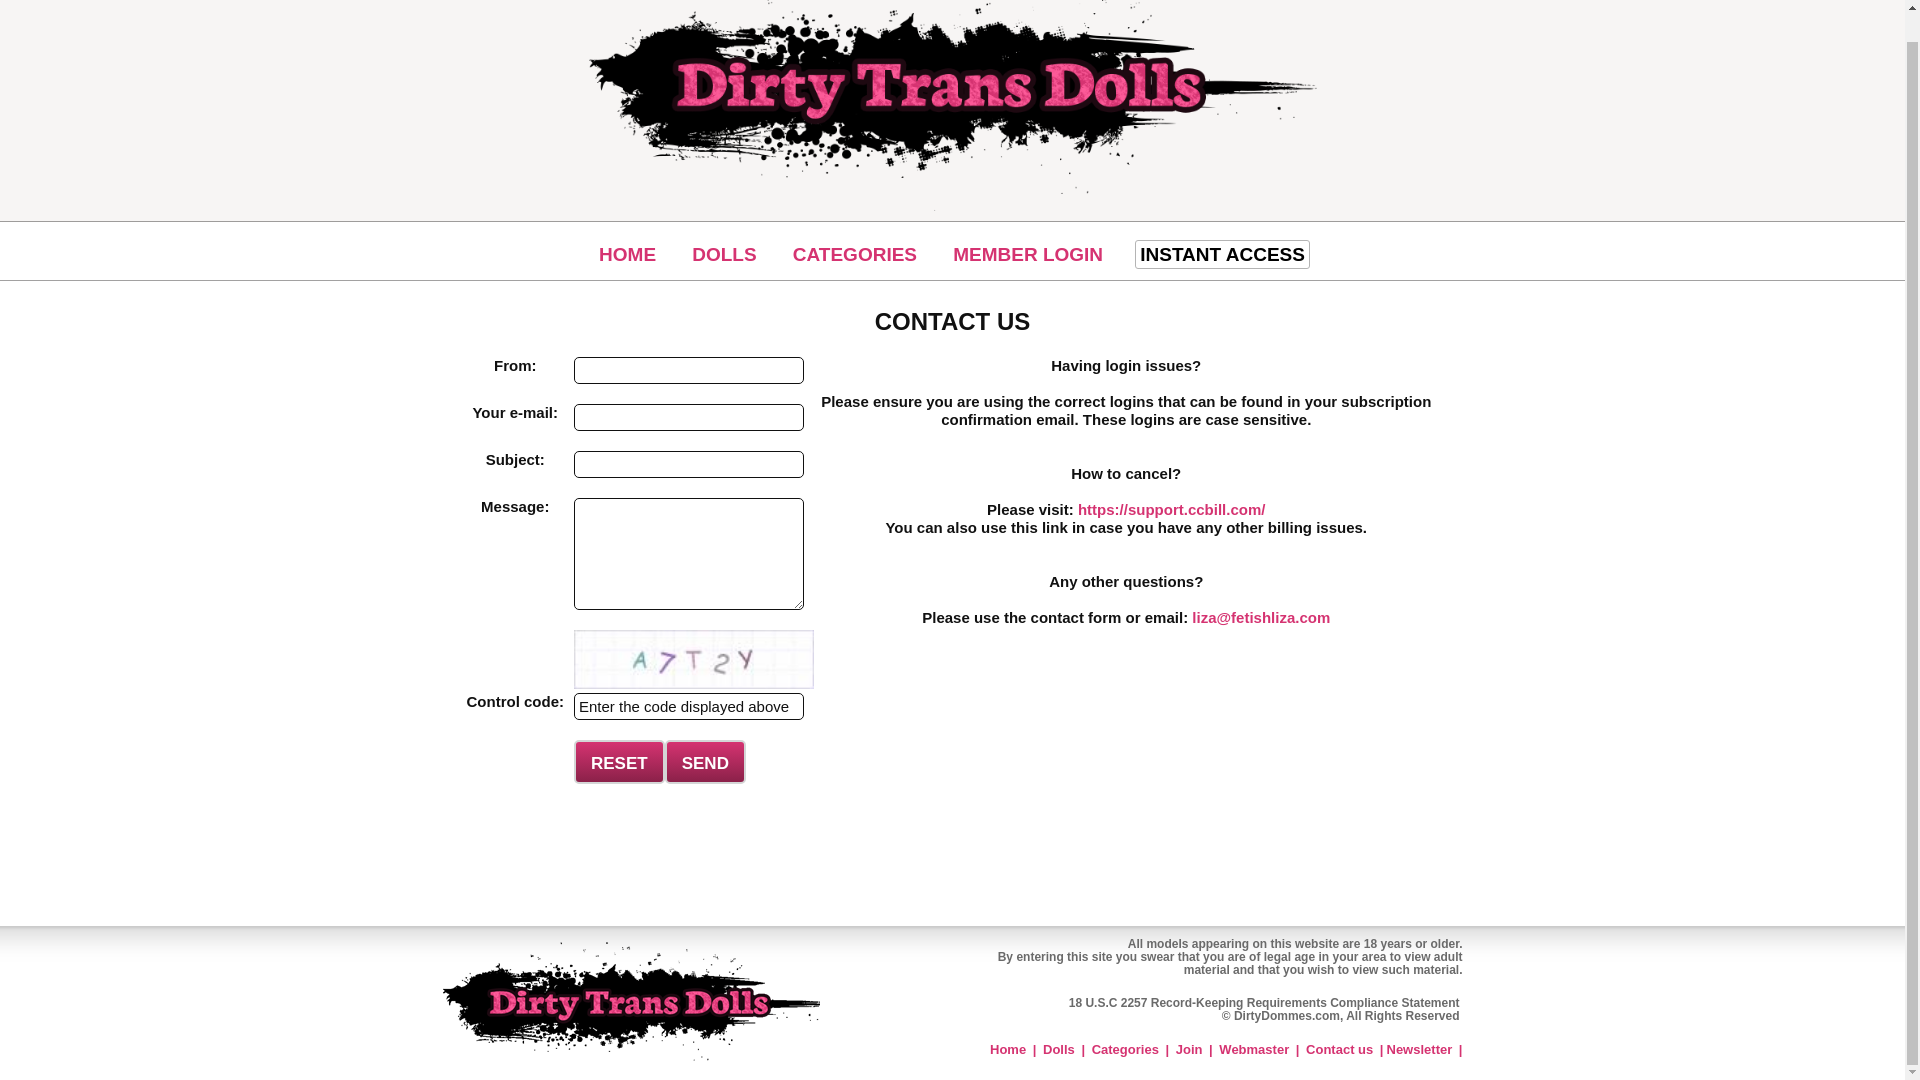 This screenshot has width=1920, height=1080. Describe the element at coordinates (724, 254) in the screenshot. I see `DOLLS` at that location.